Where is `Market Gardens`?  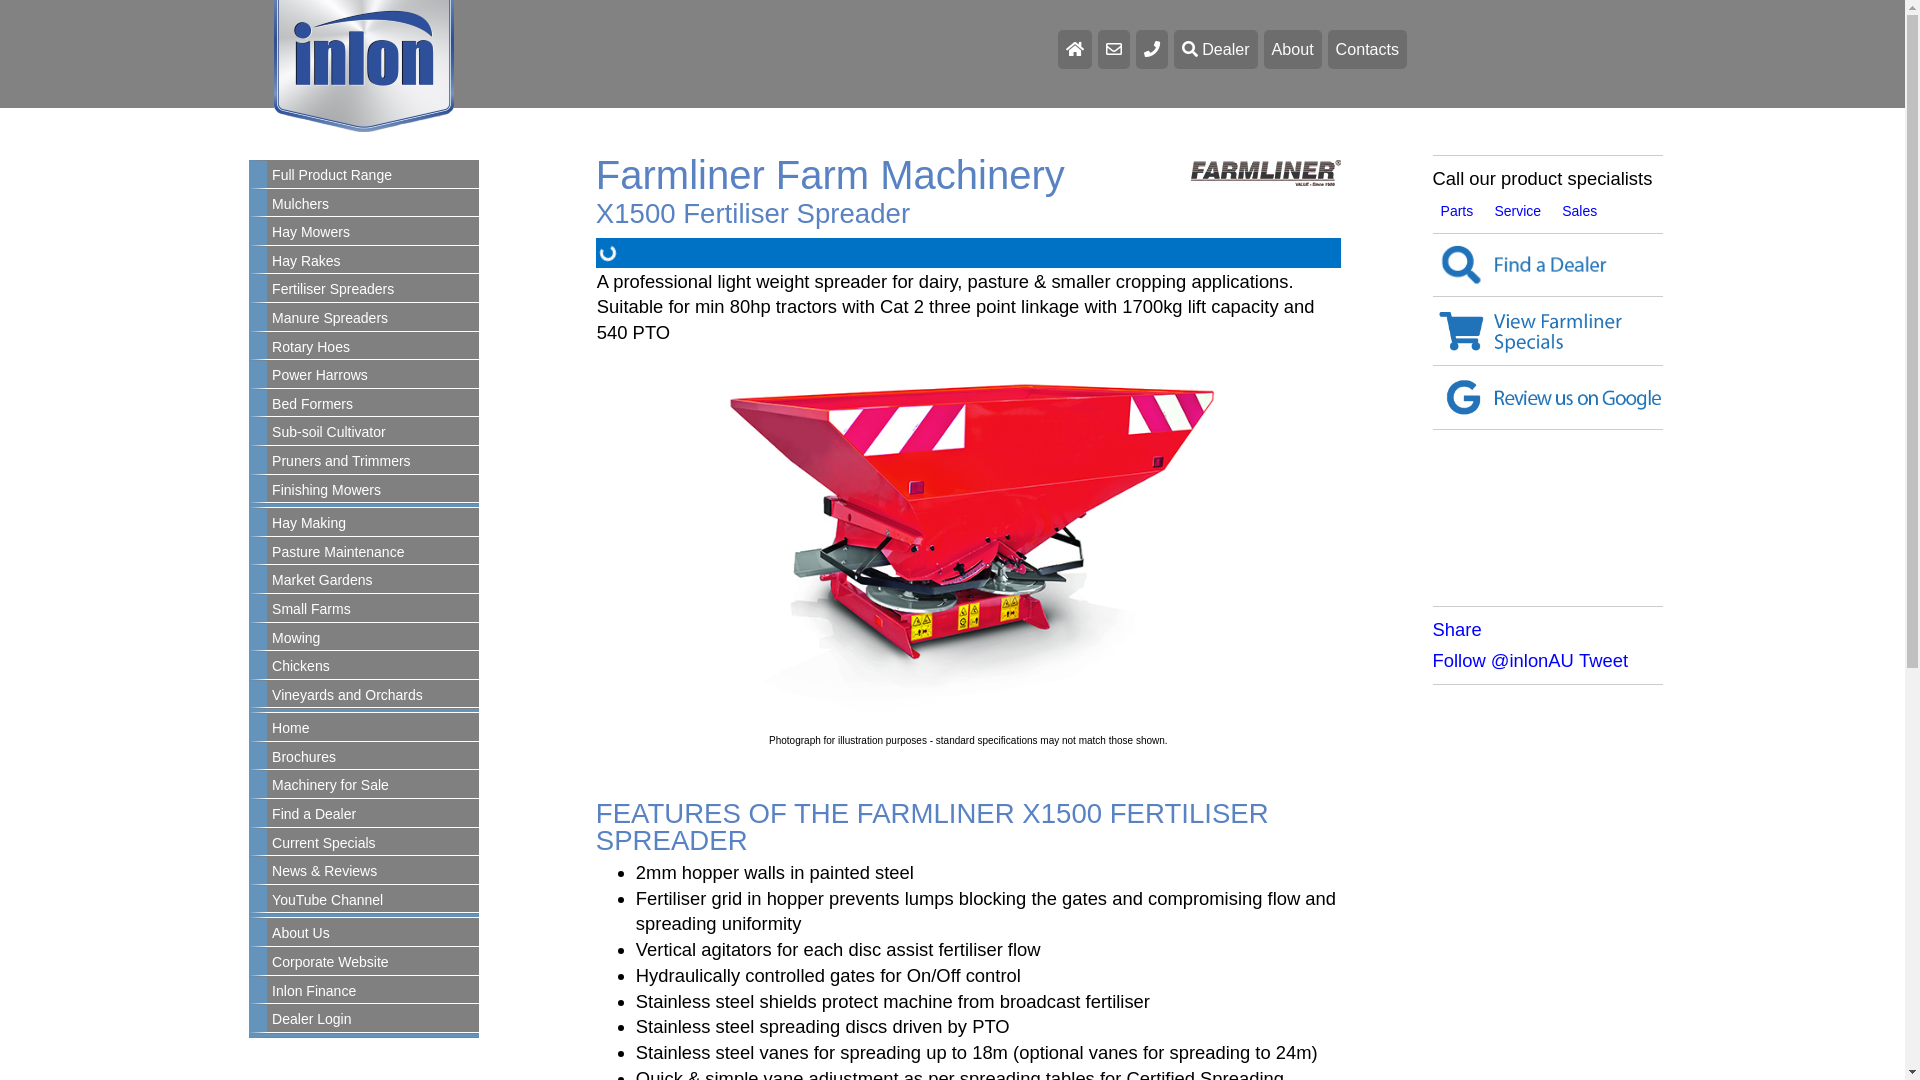 Market Gardens is located at coordinates (373, 581).